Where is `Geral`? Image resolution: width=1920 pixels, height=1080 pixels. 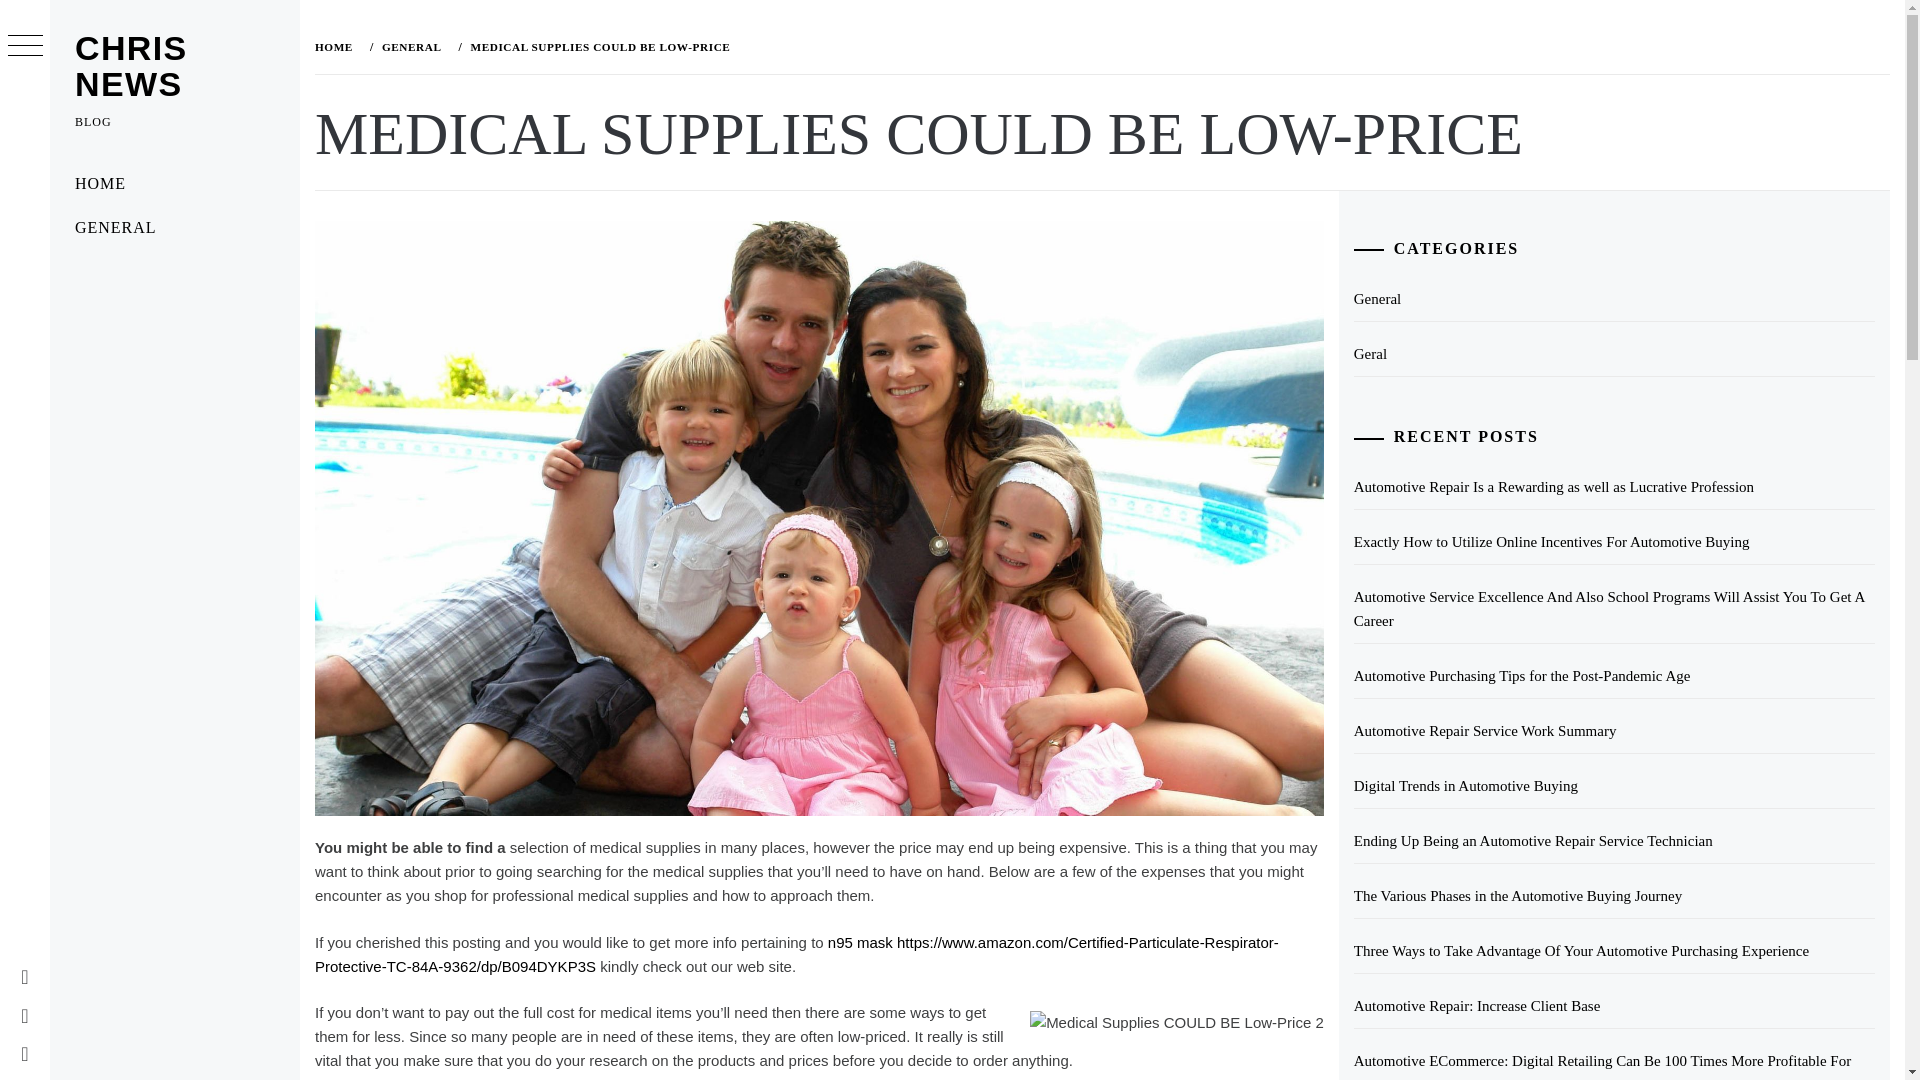 Geral is located at coordinates (1614, 354).